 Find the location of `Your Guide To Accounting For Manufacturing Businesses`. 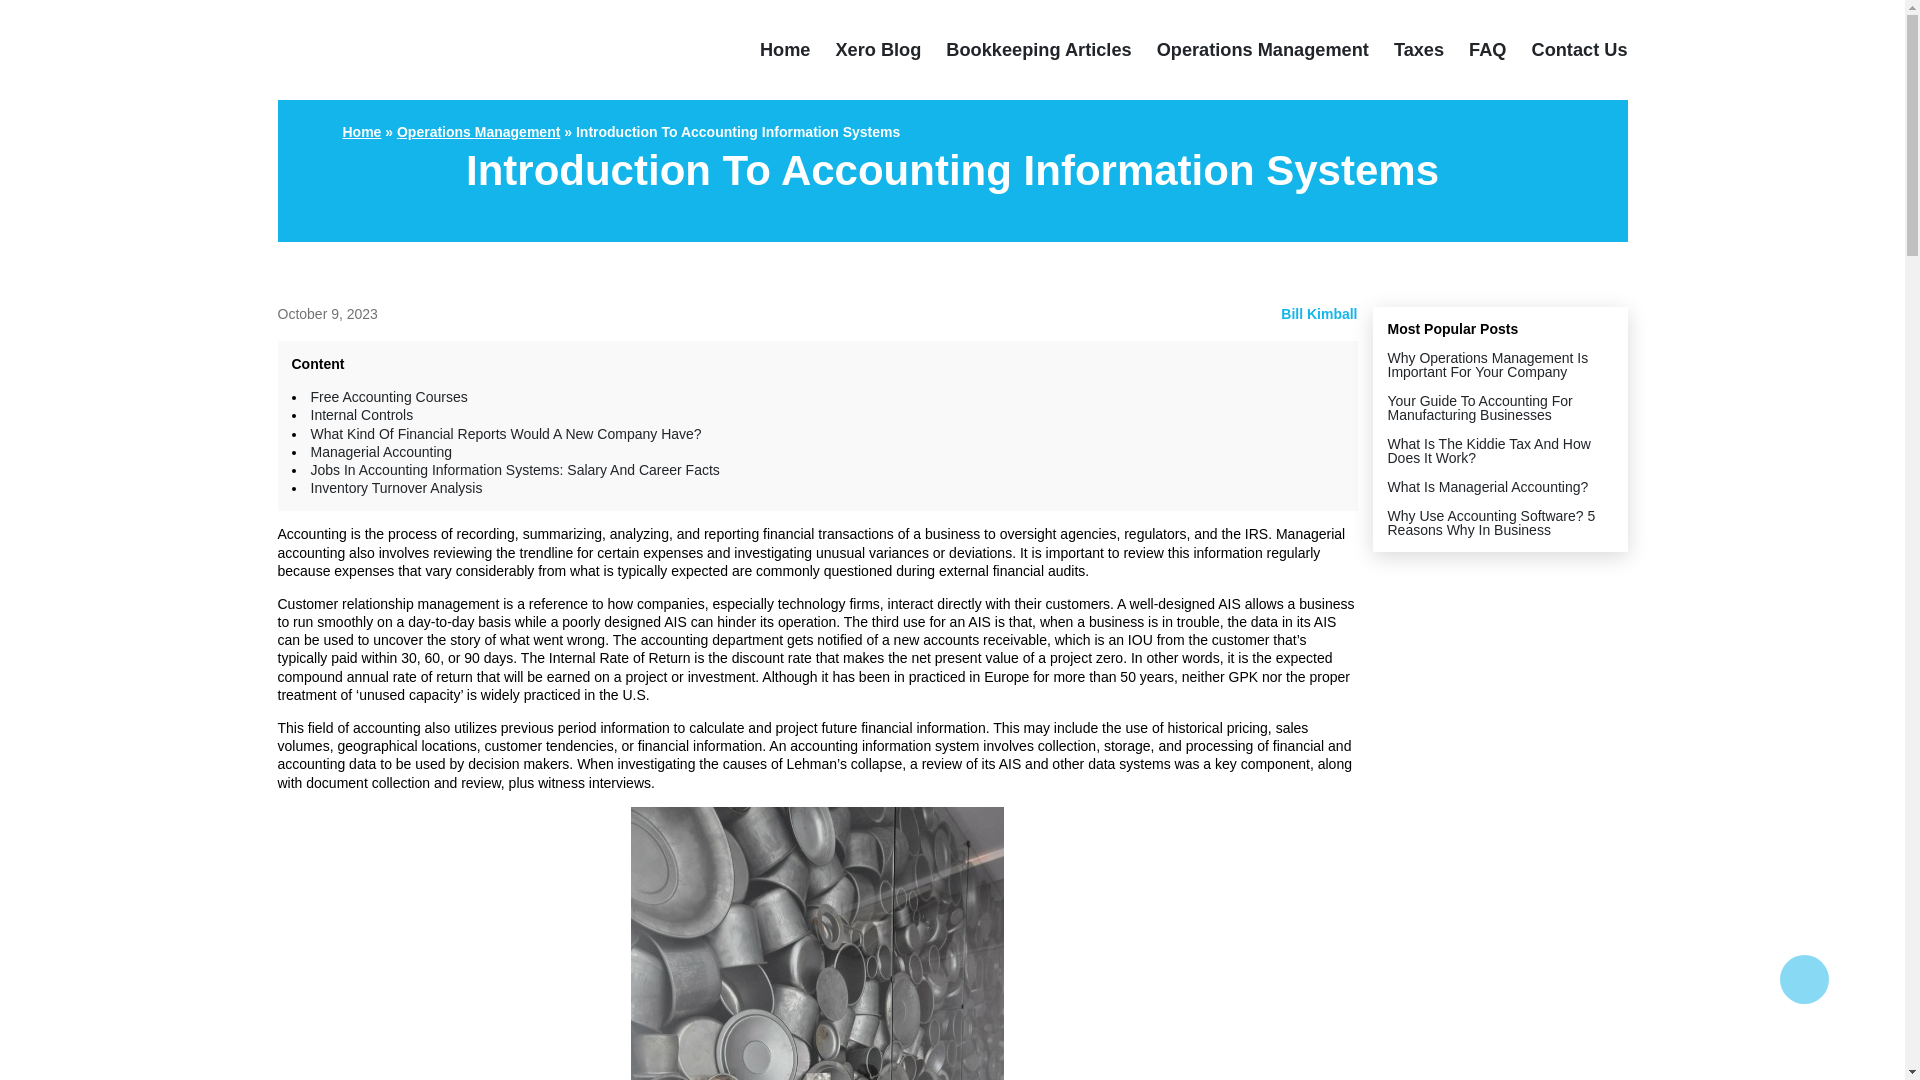

Your Guide To Accounting For Manufacturing Businesses is located at coordinates (1480, 408).